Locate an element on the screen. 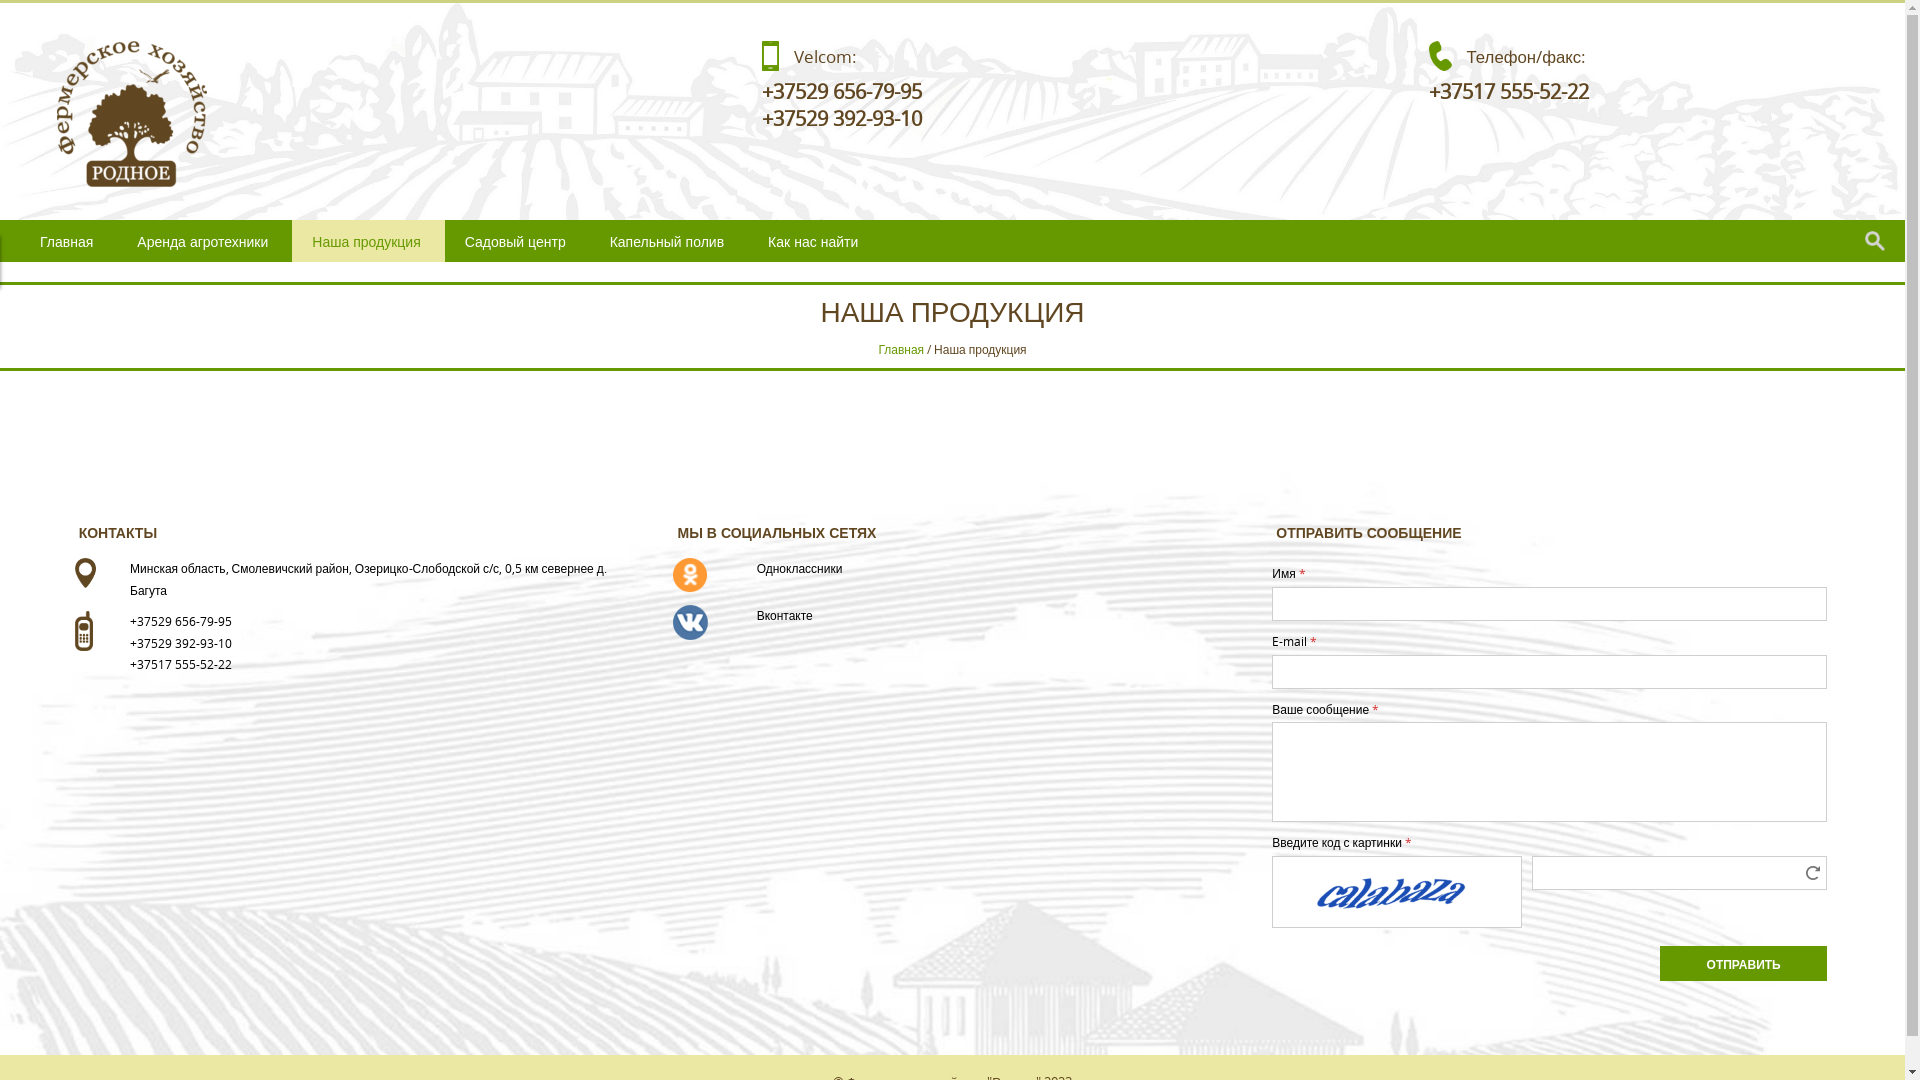  +37529 392-93-10 is located at coordinates (842, 118).